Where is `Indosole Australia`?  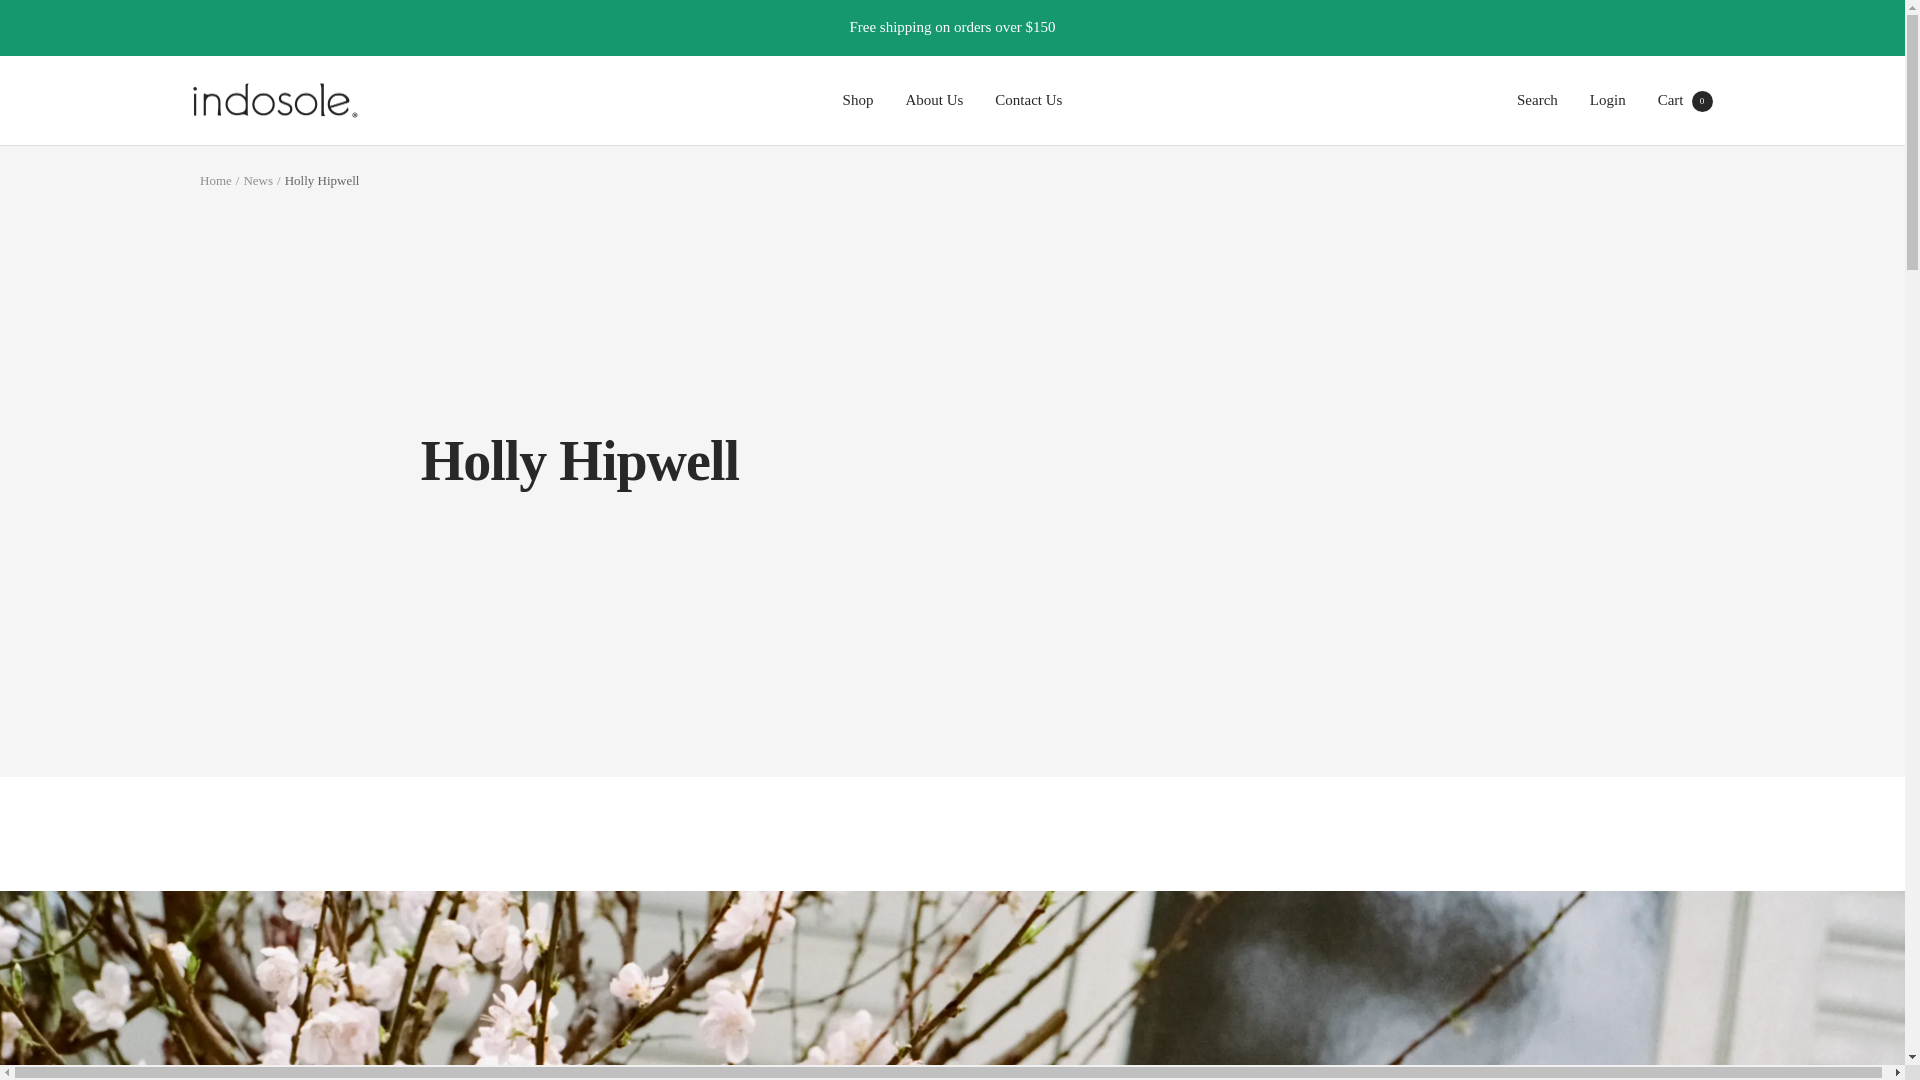 Indosole Australia is located at coordinates (274, 100).